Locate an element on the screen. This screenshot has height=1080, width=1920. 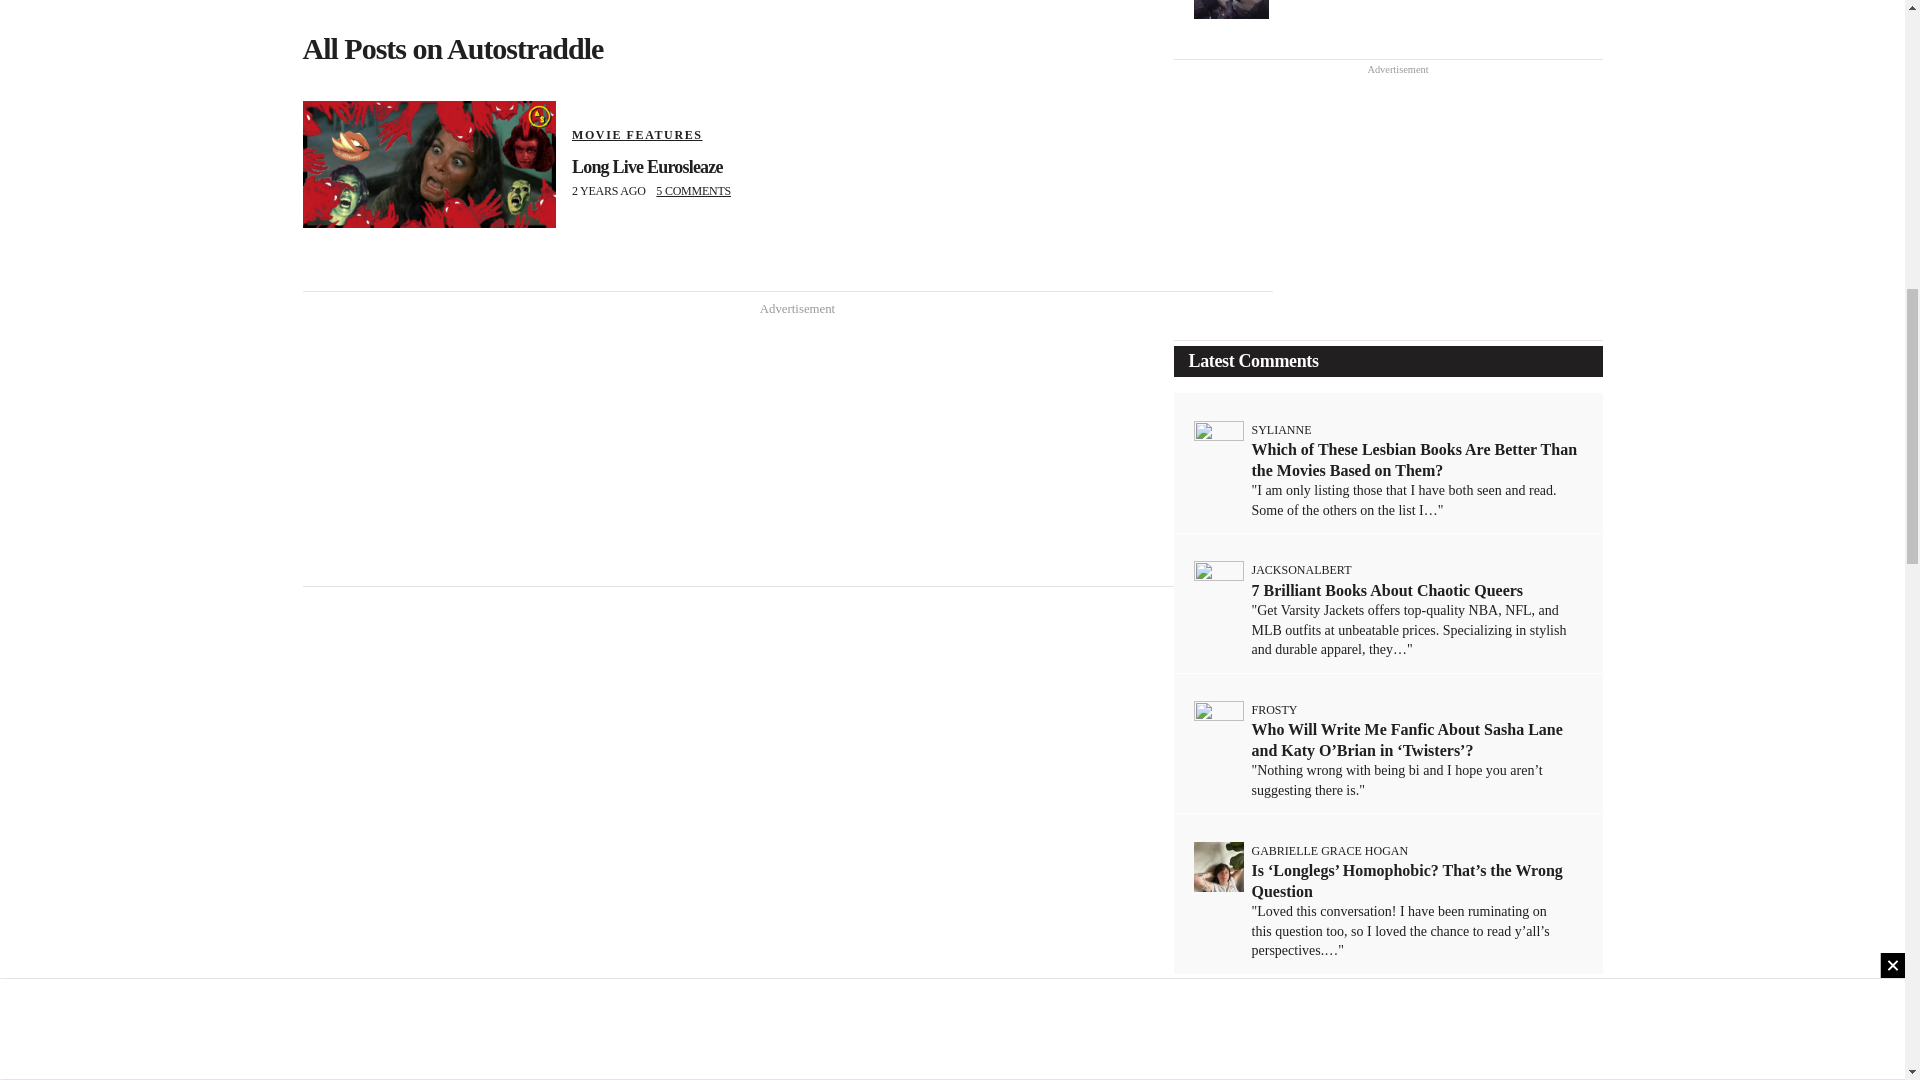
3rd party ad content is located at coordinates (1388, 204).